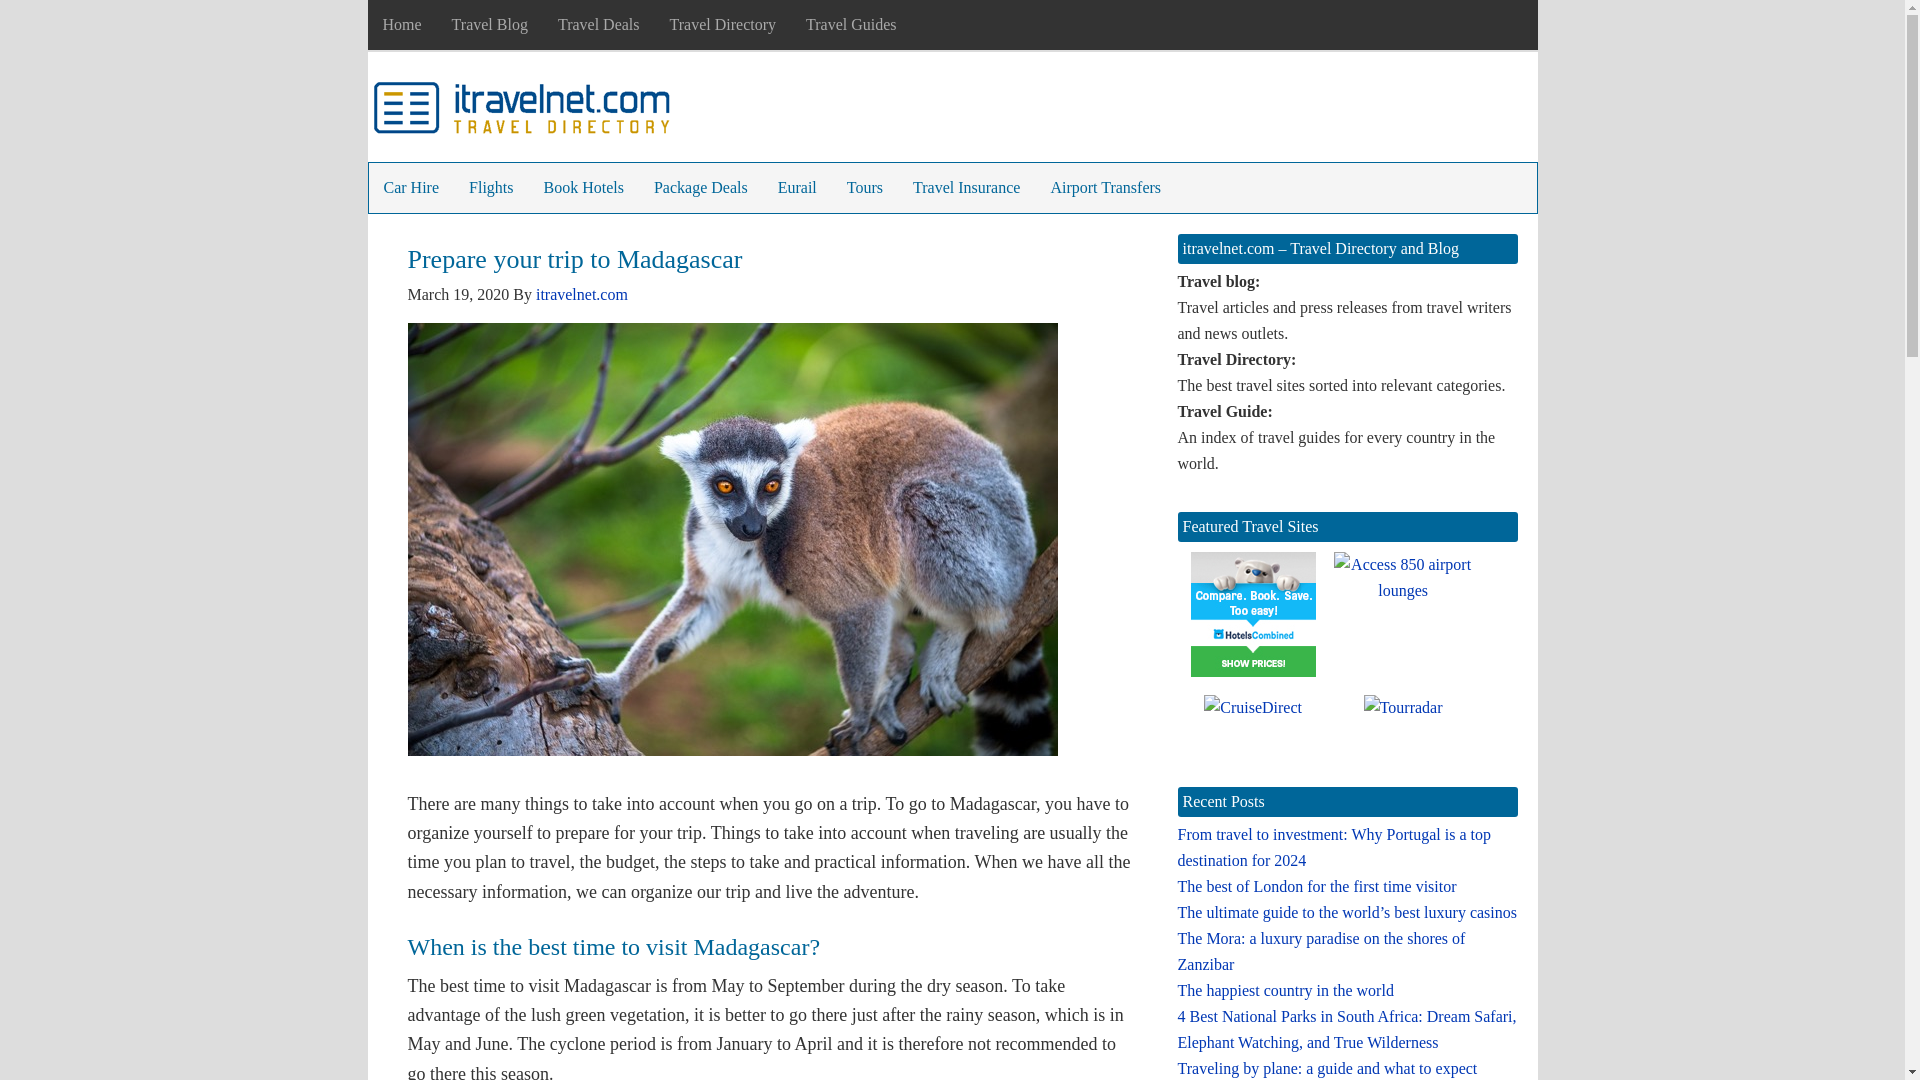  Describe the element at coordinates (1318, 886) in the screenshot. I see `The best of London for the first time visitor` at that location.